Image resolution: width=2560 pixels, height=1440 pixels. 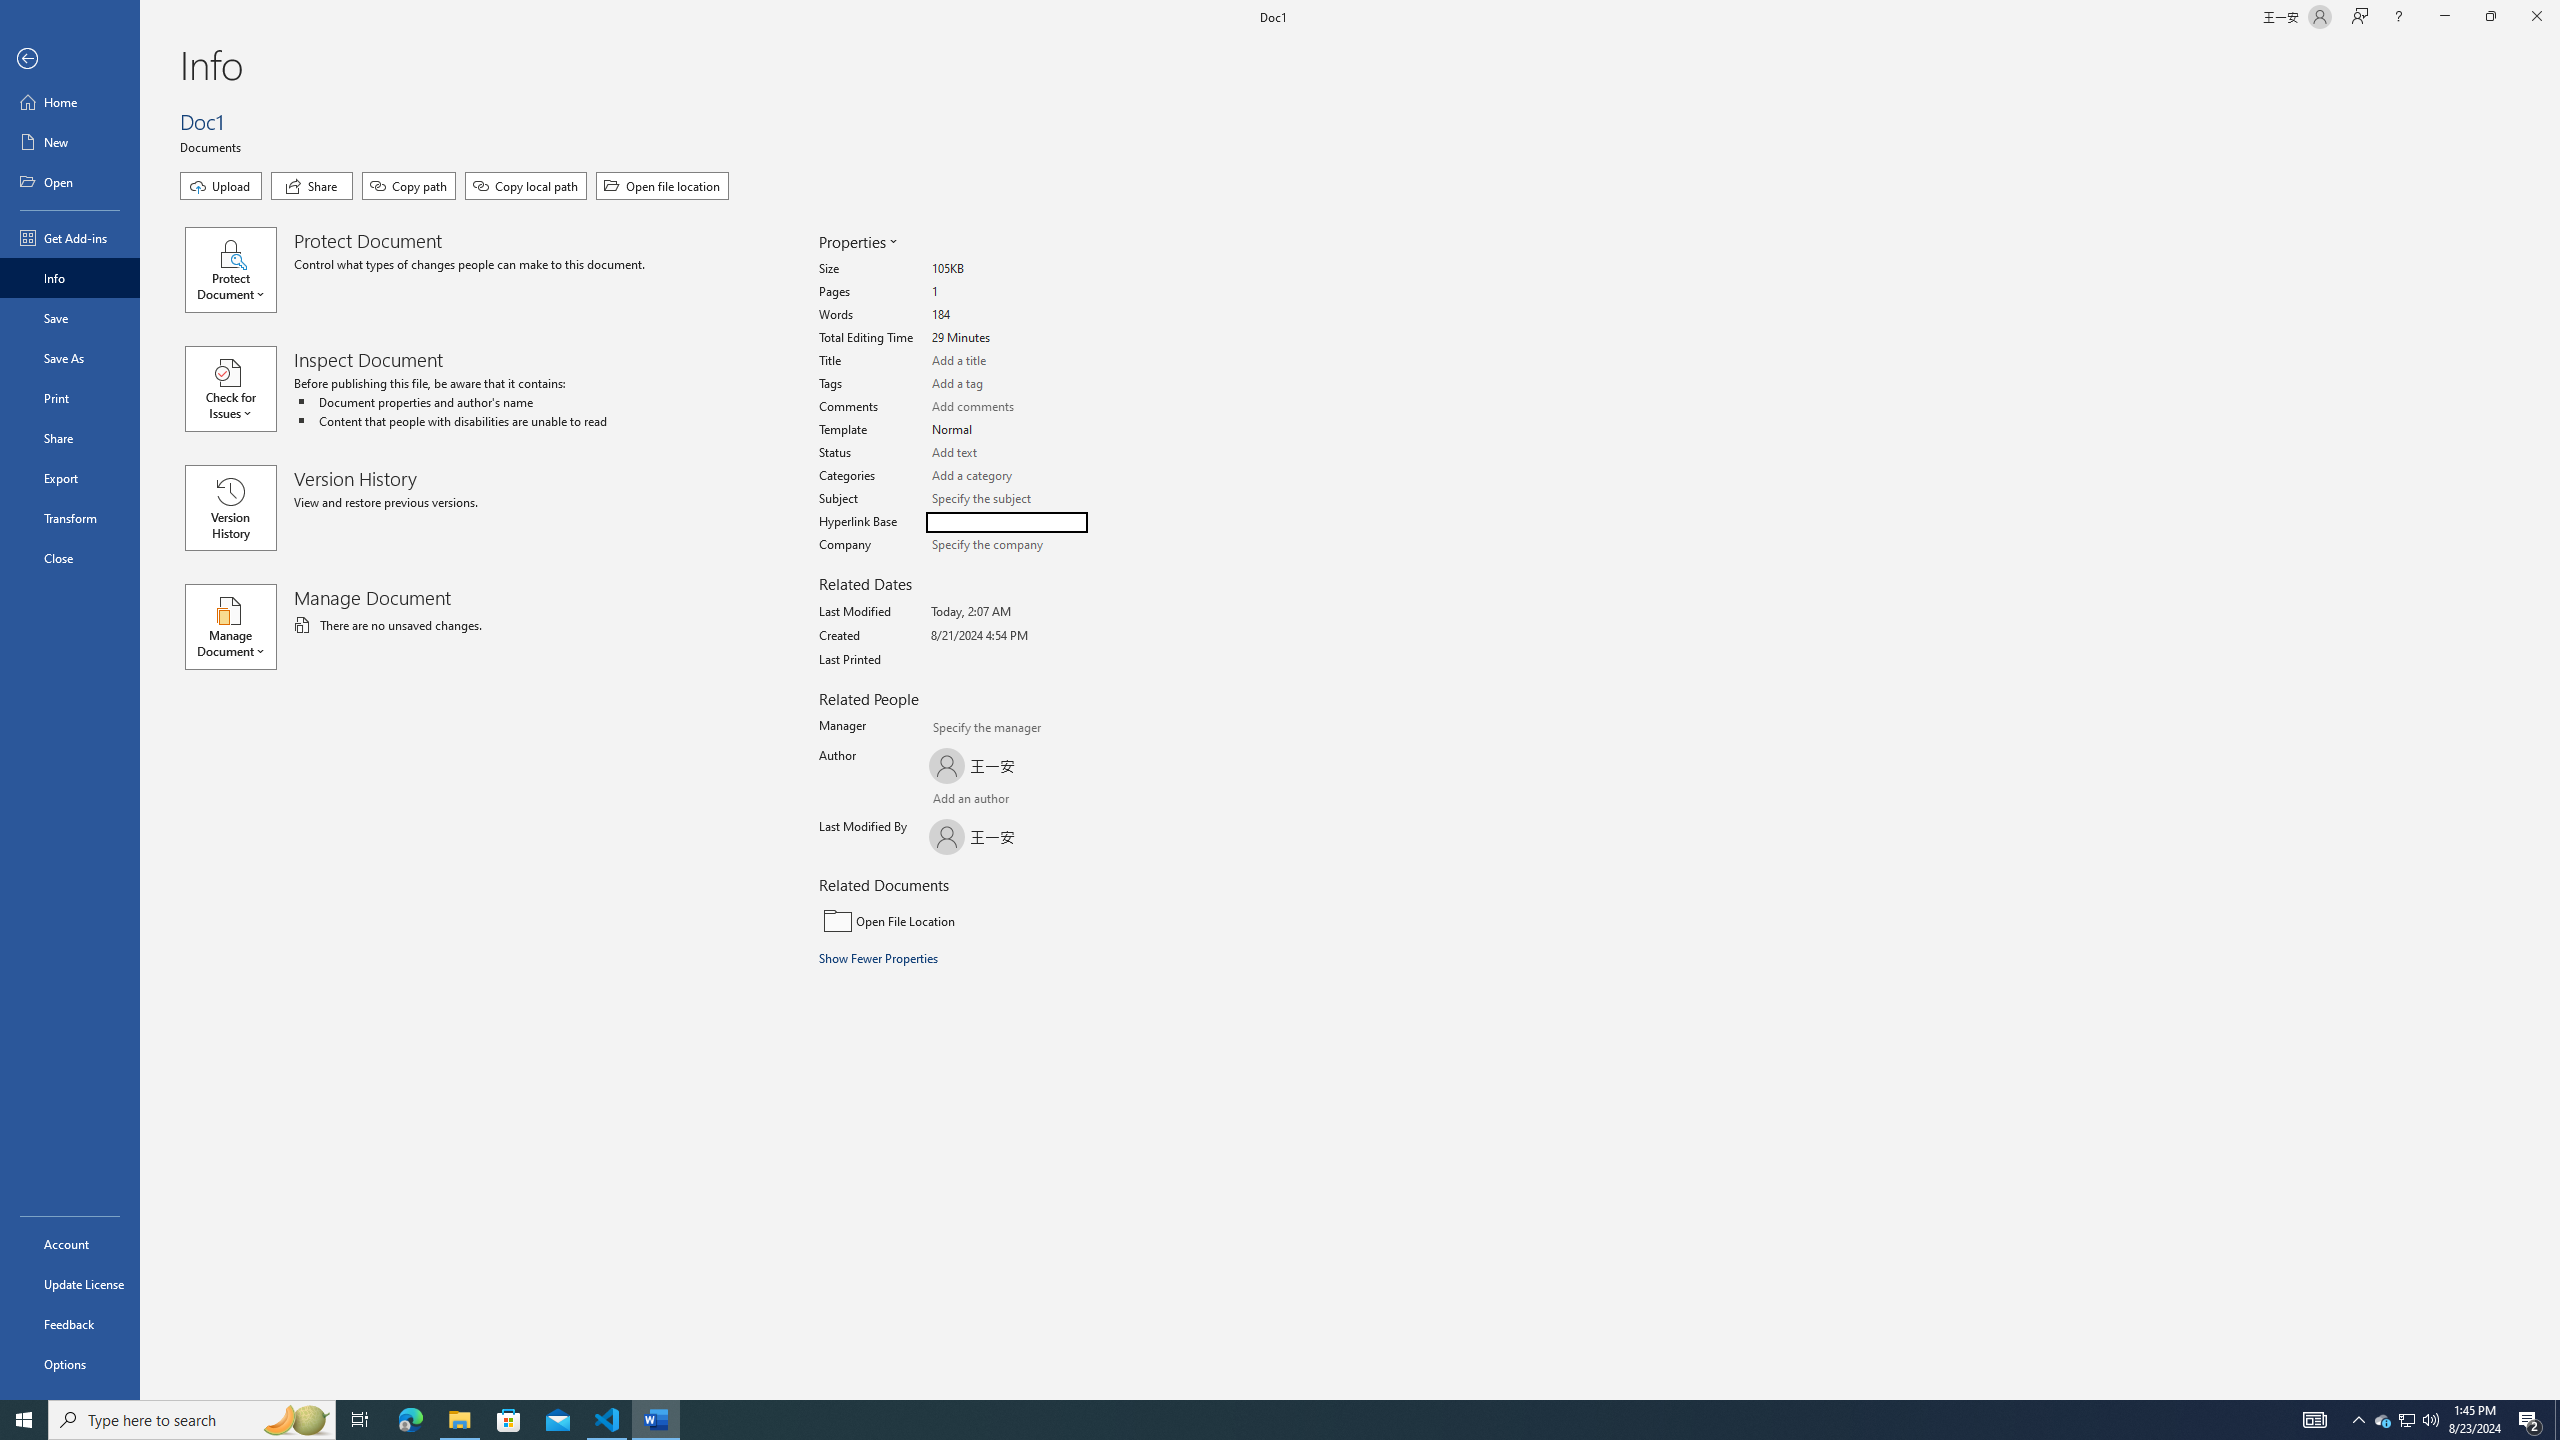 I want to click on Add an author, so click(x=949, y=800).